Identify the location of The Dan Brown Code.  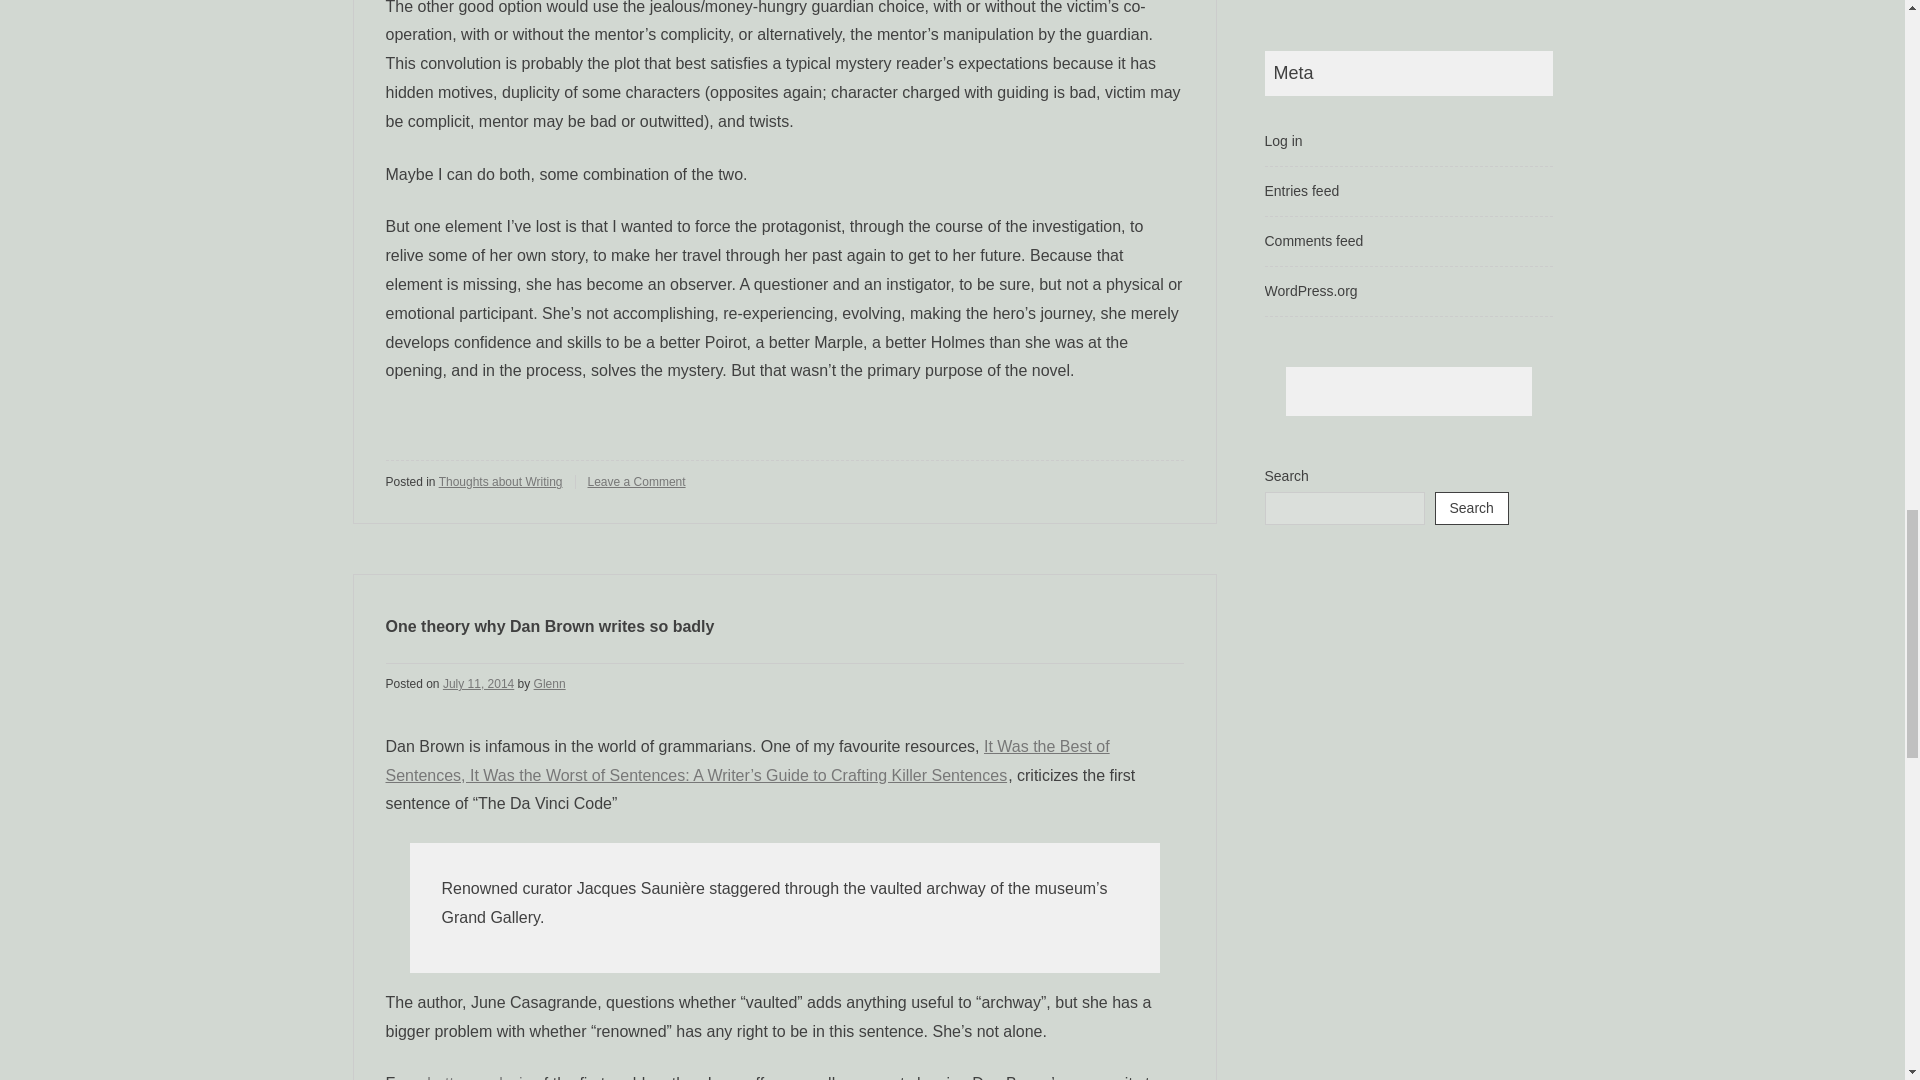
(478, 1077).